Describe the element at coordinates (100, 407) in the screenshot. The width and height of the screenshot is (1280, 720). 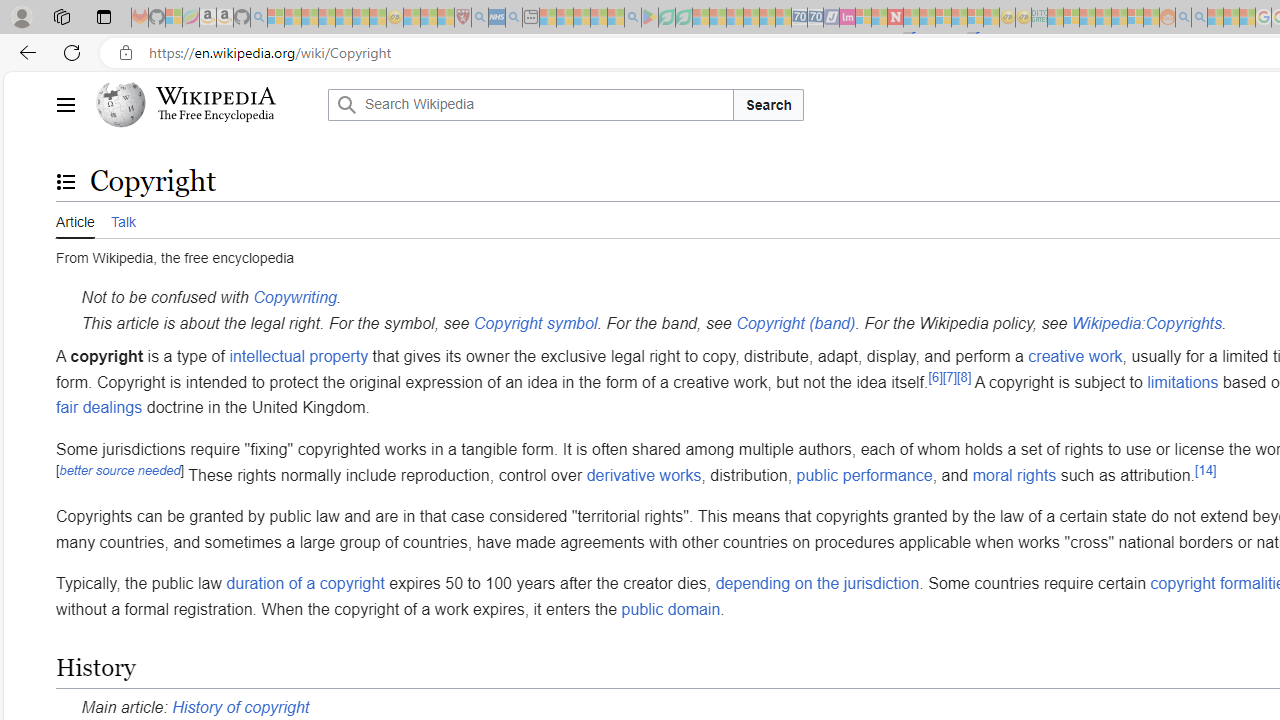
I see `fair dealings` at that location.